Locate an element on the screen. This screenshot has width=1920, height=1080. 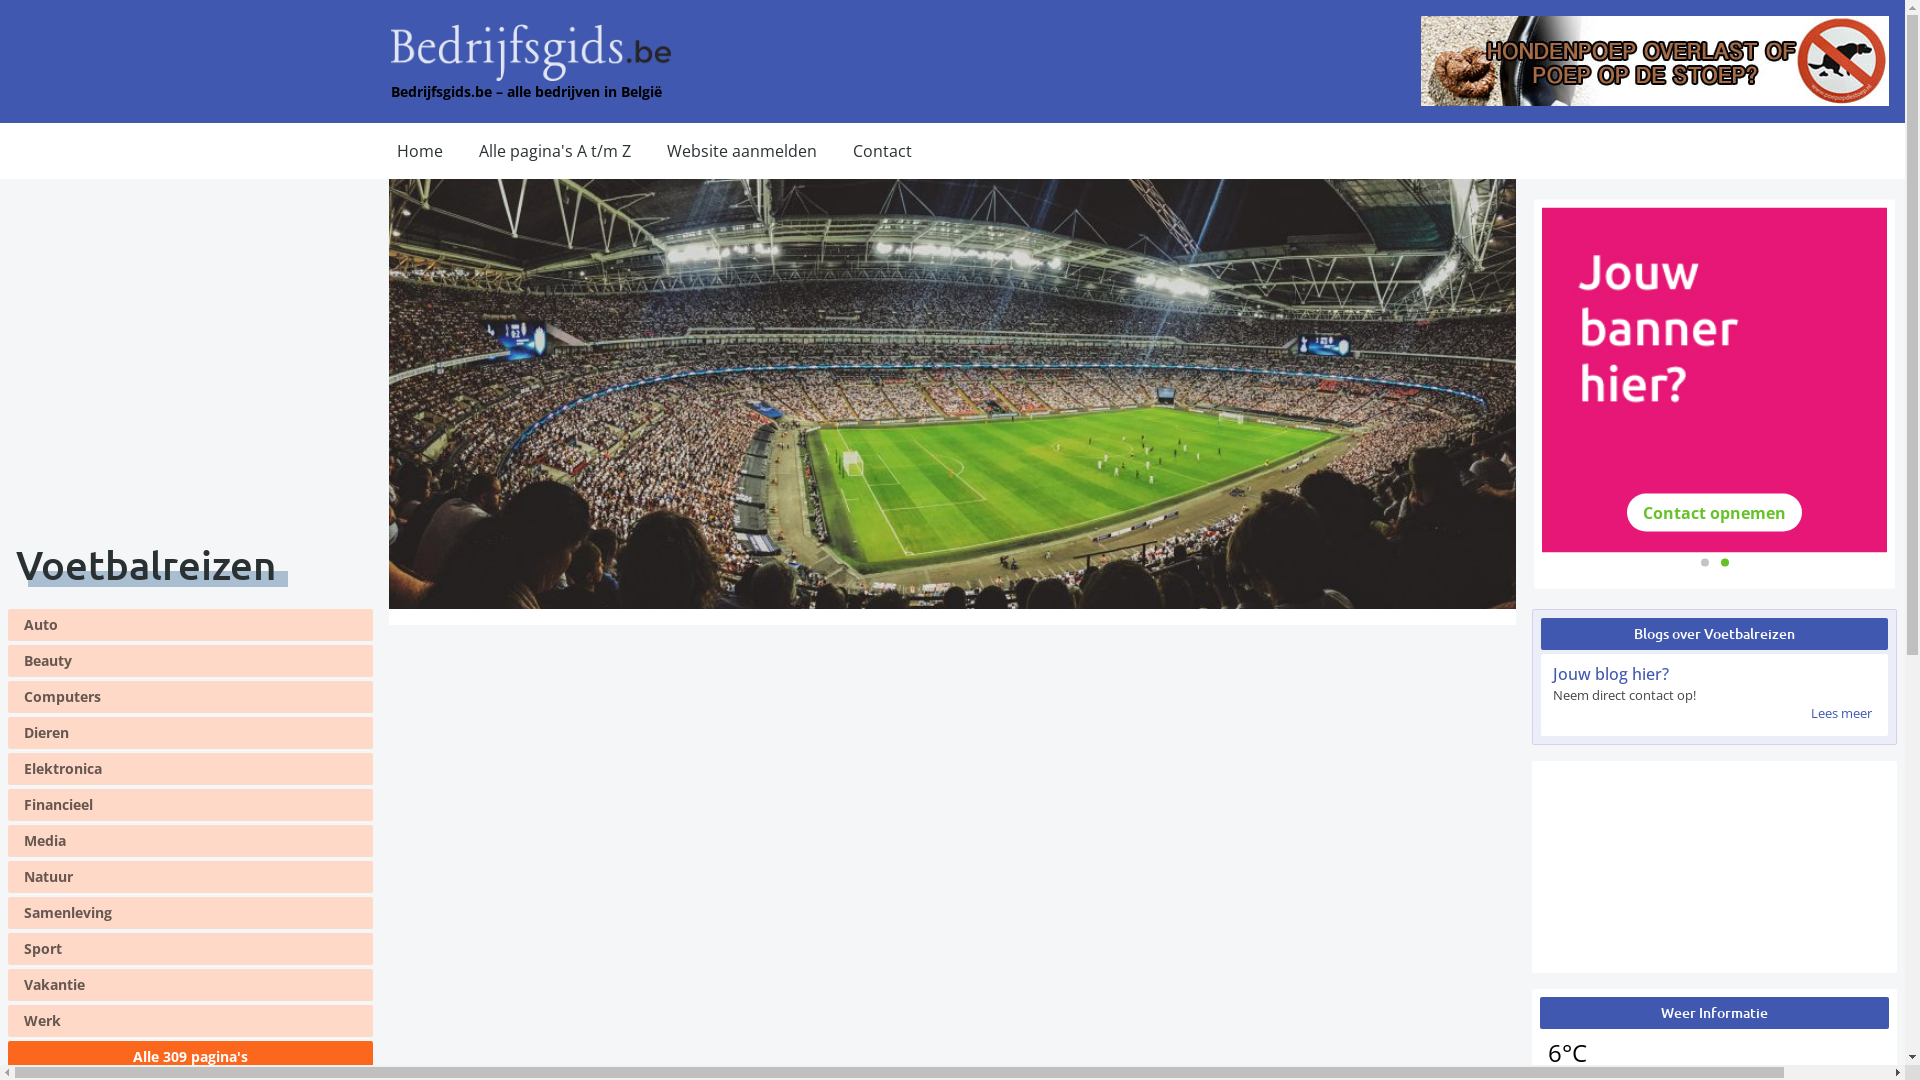
M&M WebMedia animatievideo is located at coordinates (1714, 867).